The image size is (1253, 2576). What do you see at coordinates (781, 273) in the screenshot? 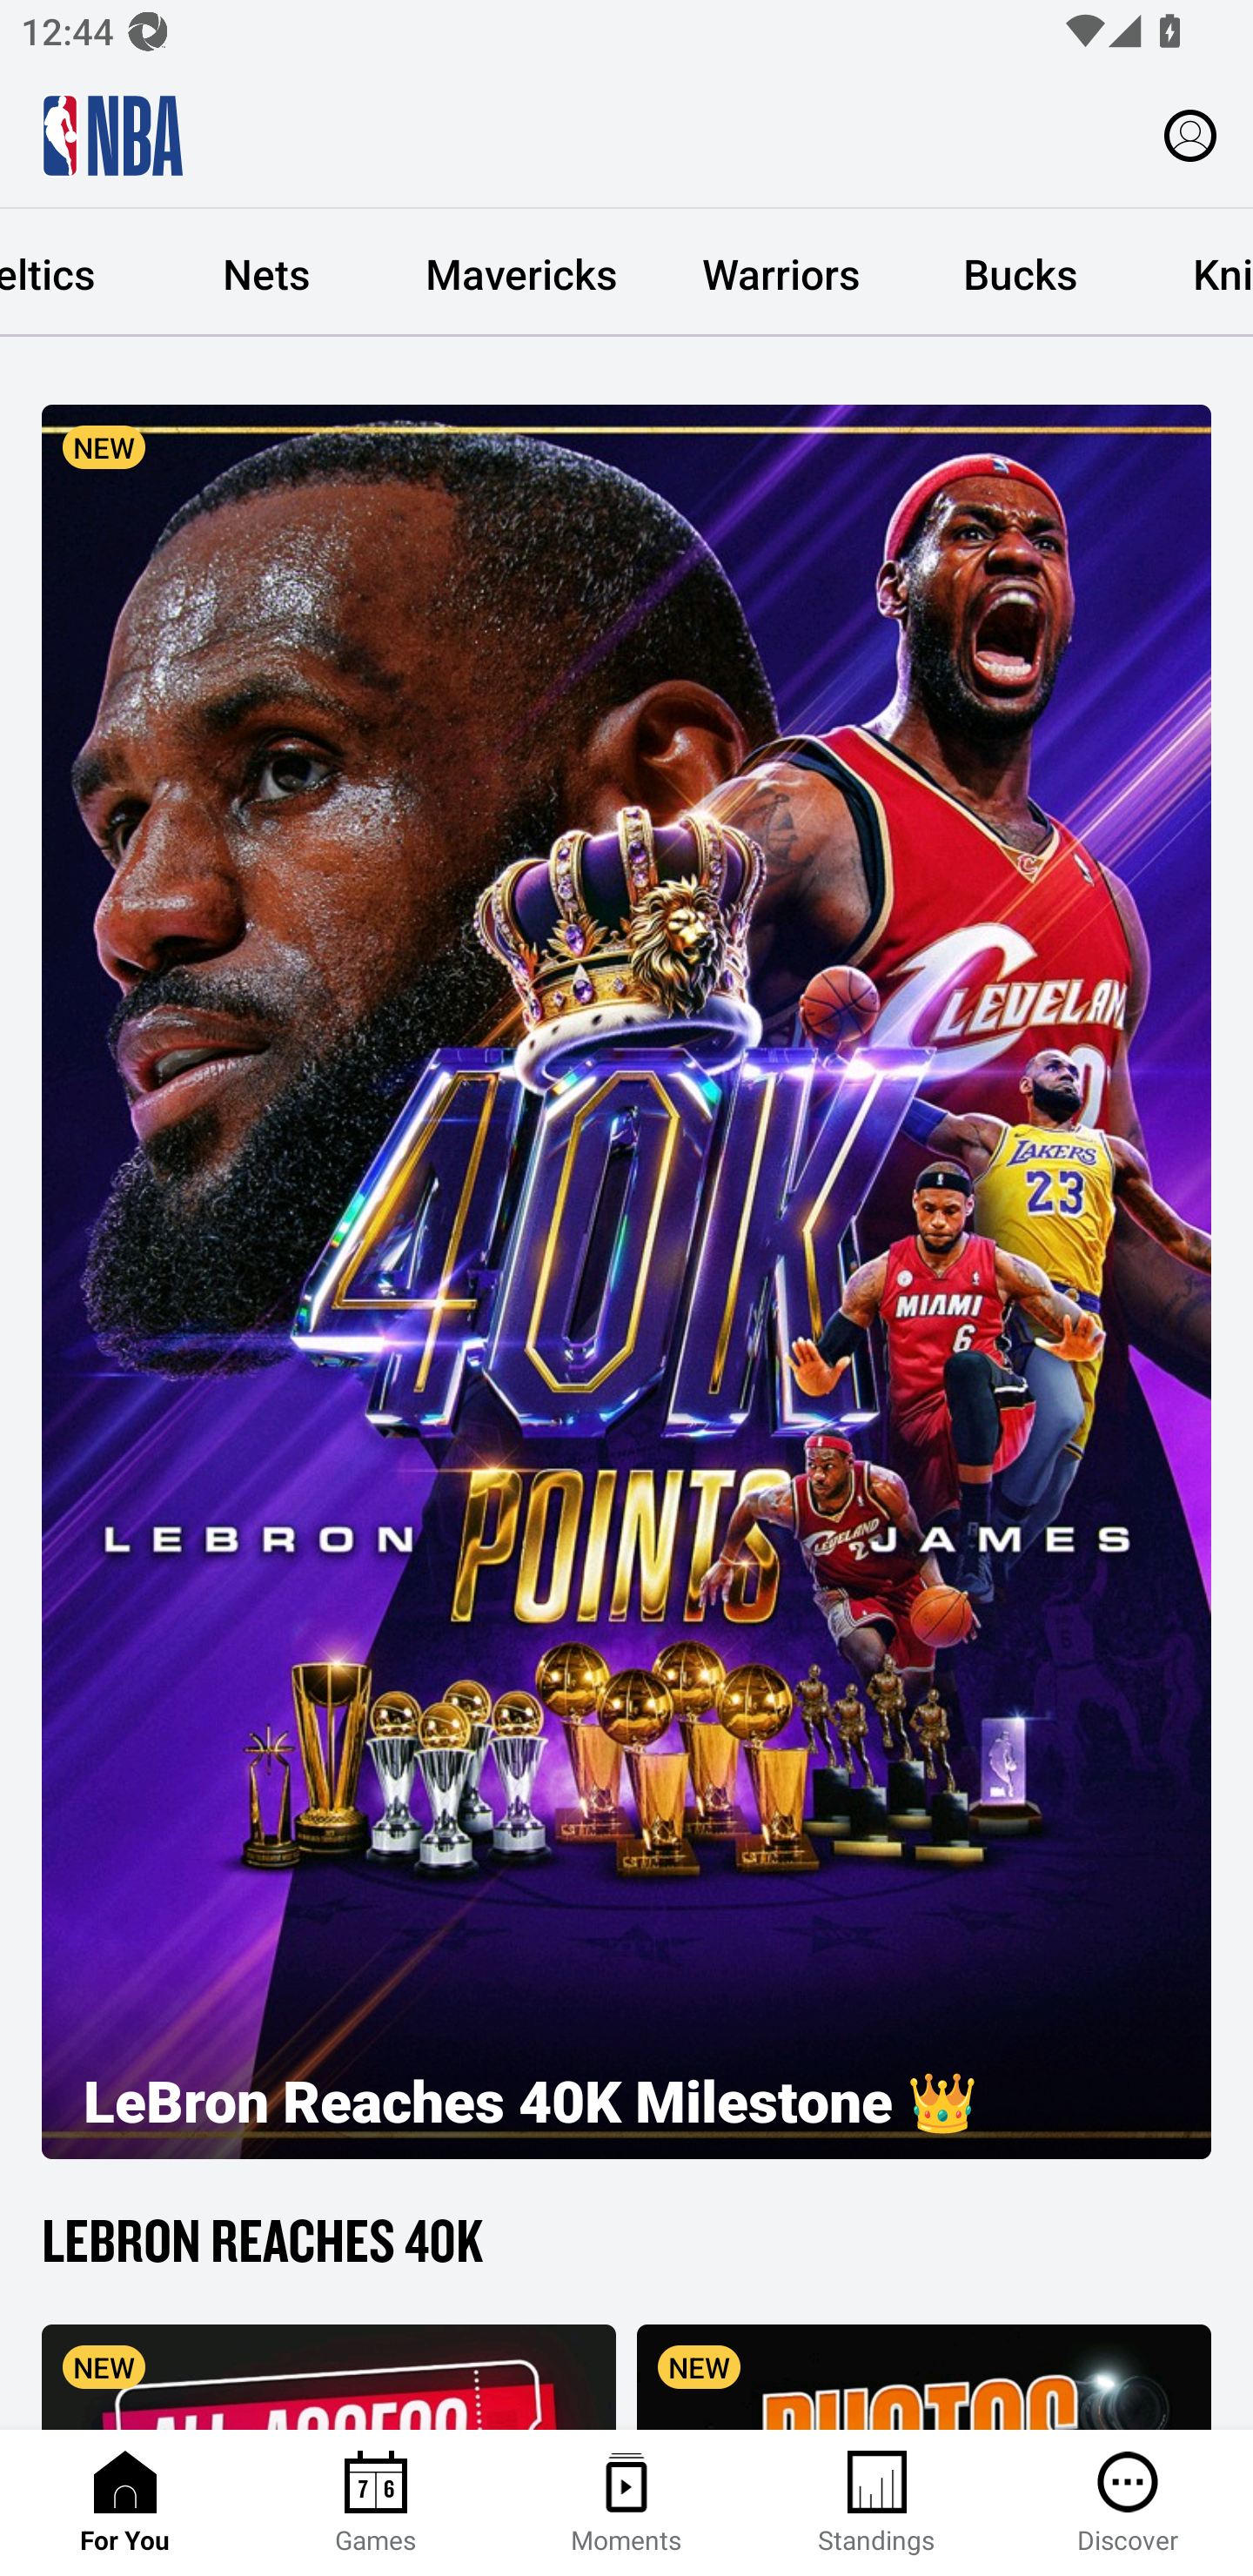
I see `Warriors` at bounding box center [781, 273].